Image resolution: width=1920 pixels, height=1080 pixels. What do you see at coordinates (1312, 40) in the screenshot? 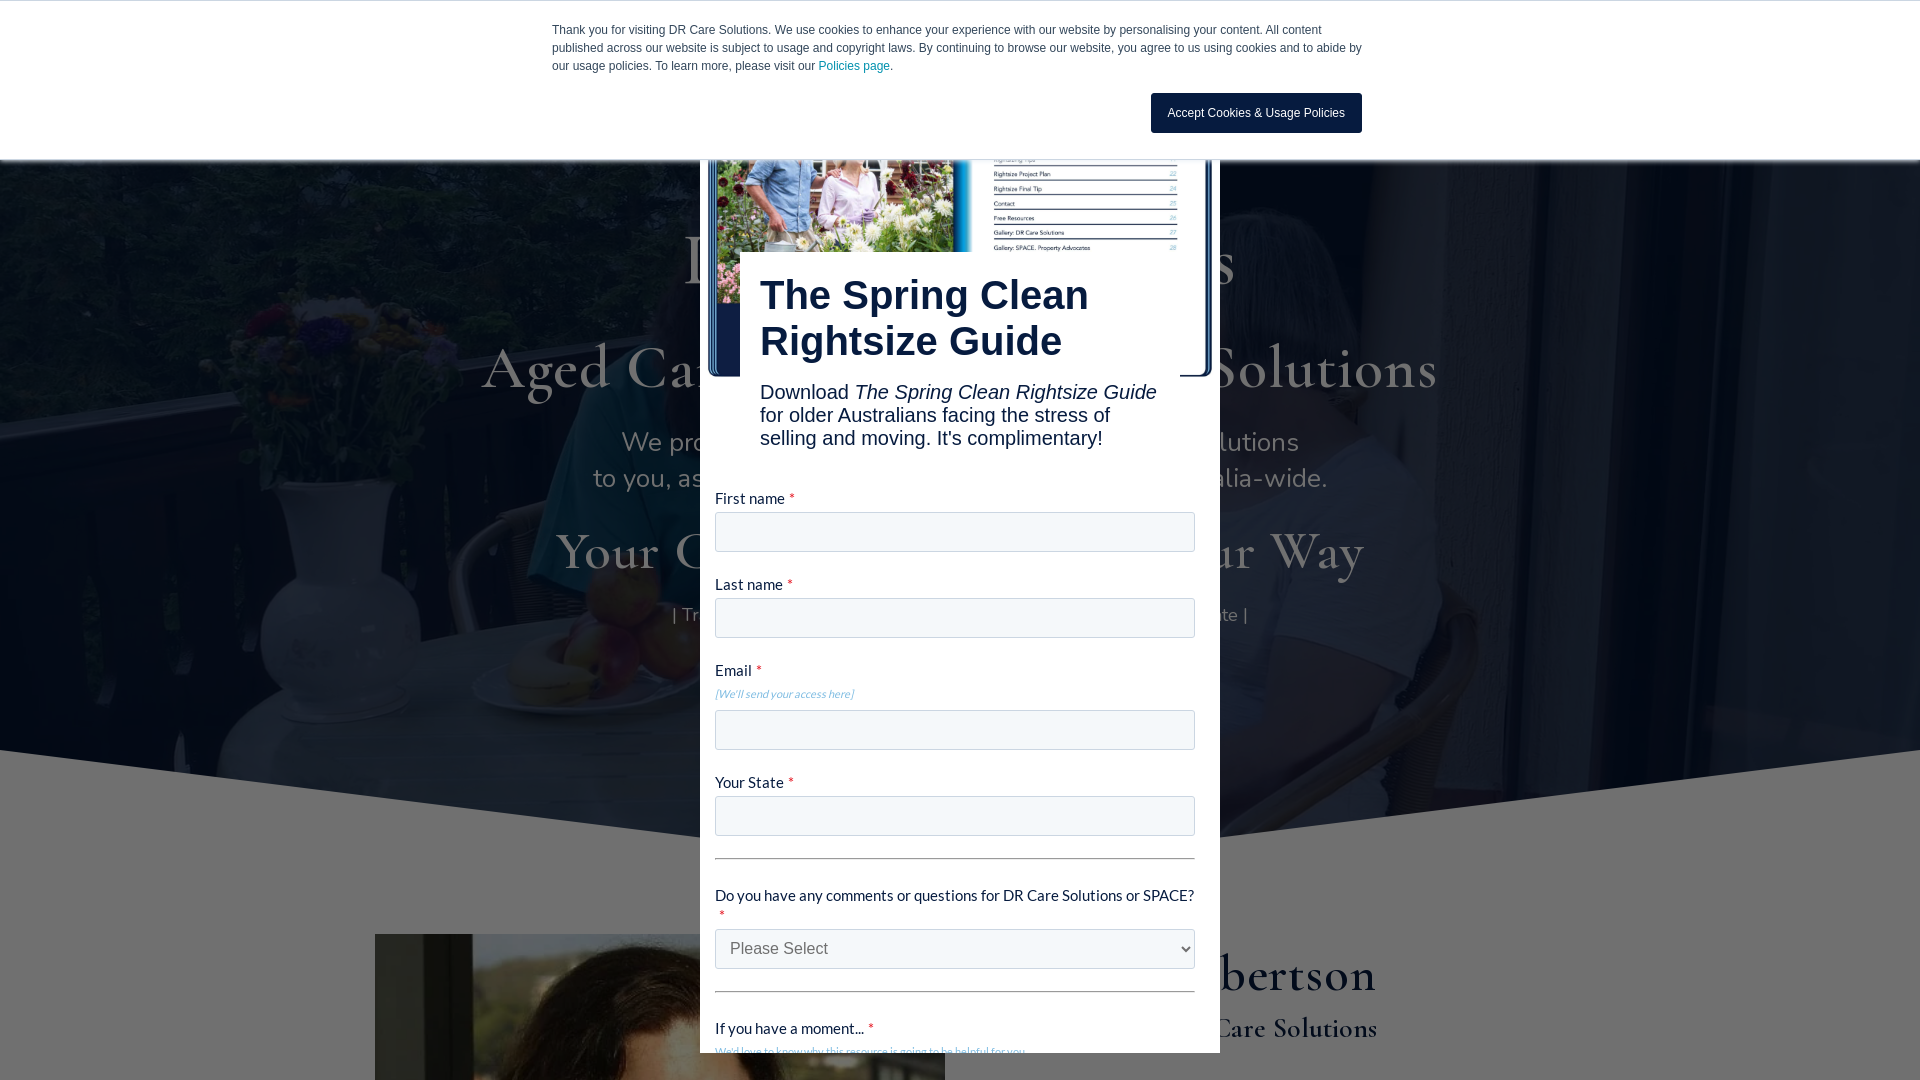
I see `CONTACT US` at bounding box center [1312, 40].